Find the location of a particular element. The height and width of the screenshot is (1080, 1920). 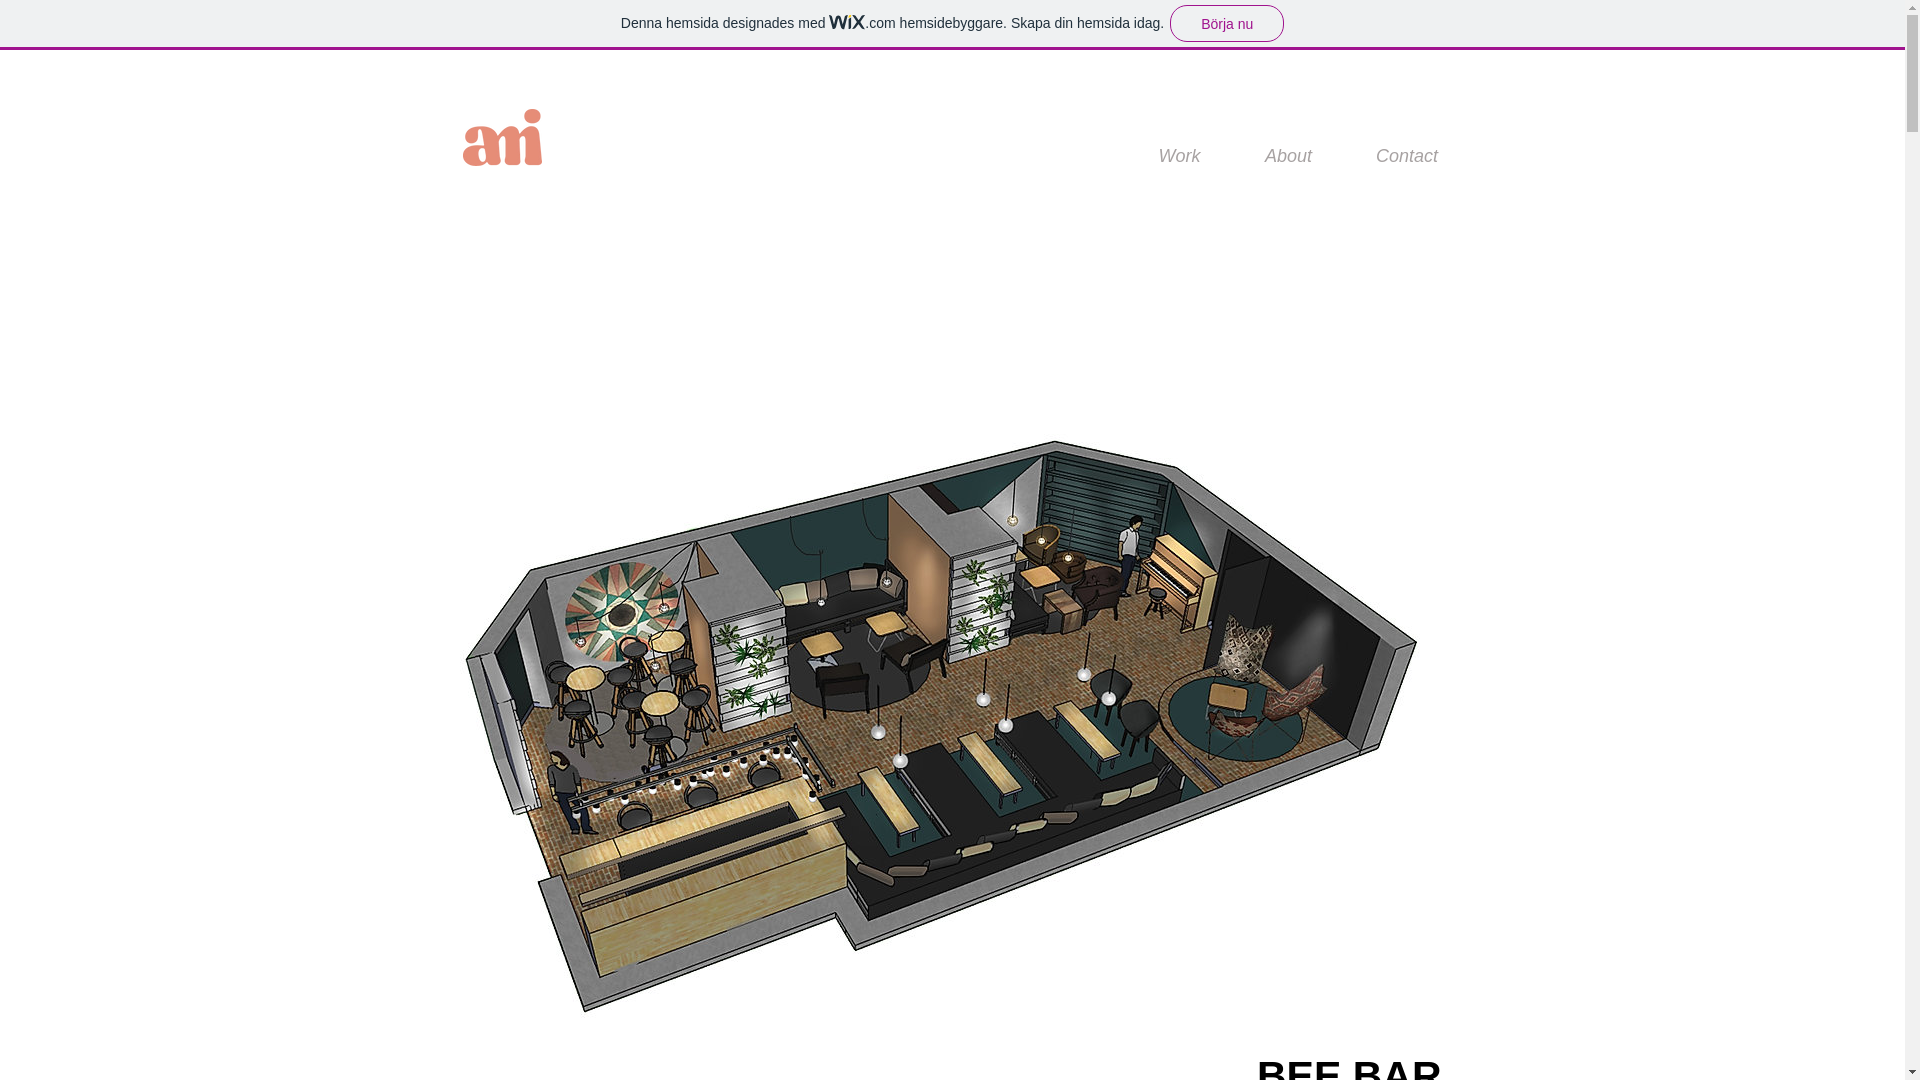

Contact is located at coordinates (1406, 156).